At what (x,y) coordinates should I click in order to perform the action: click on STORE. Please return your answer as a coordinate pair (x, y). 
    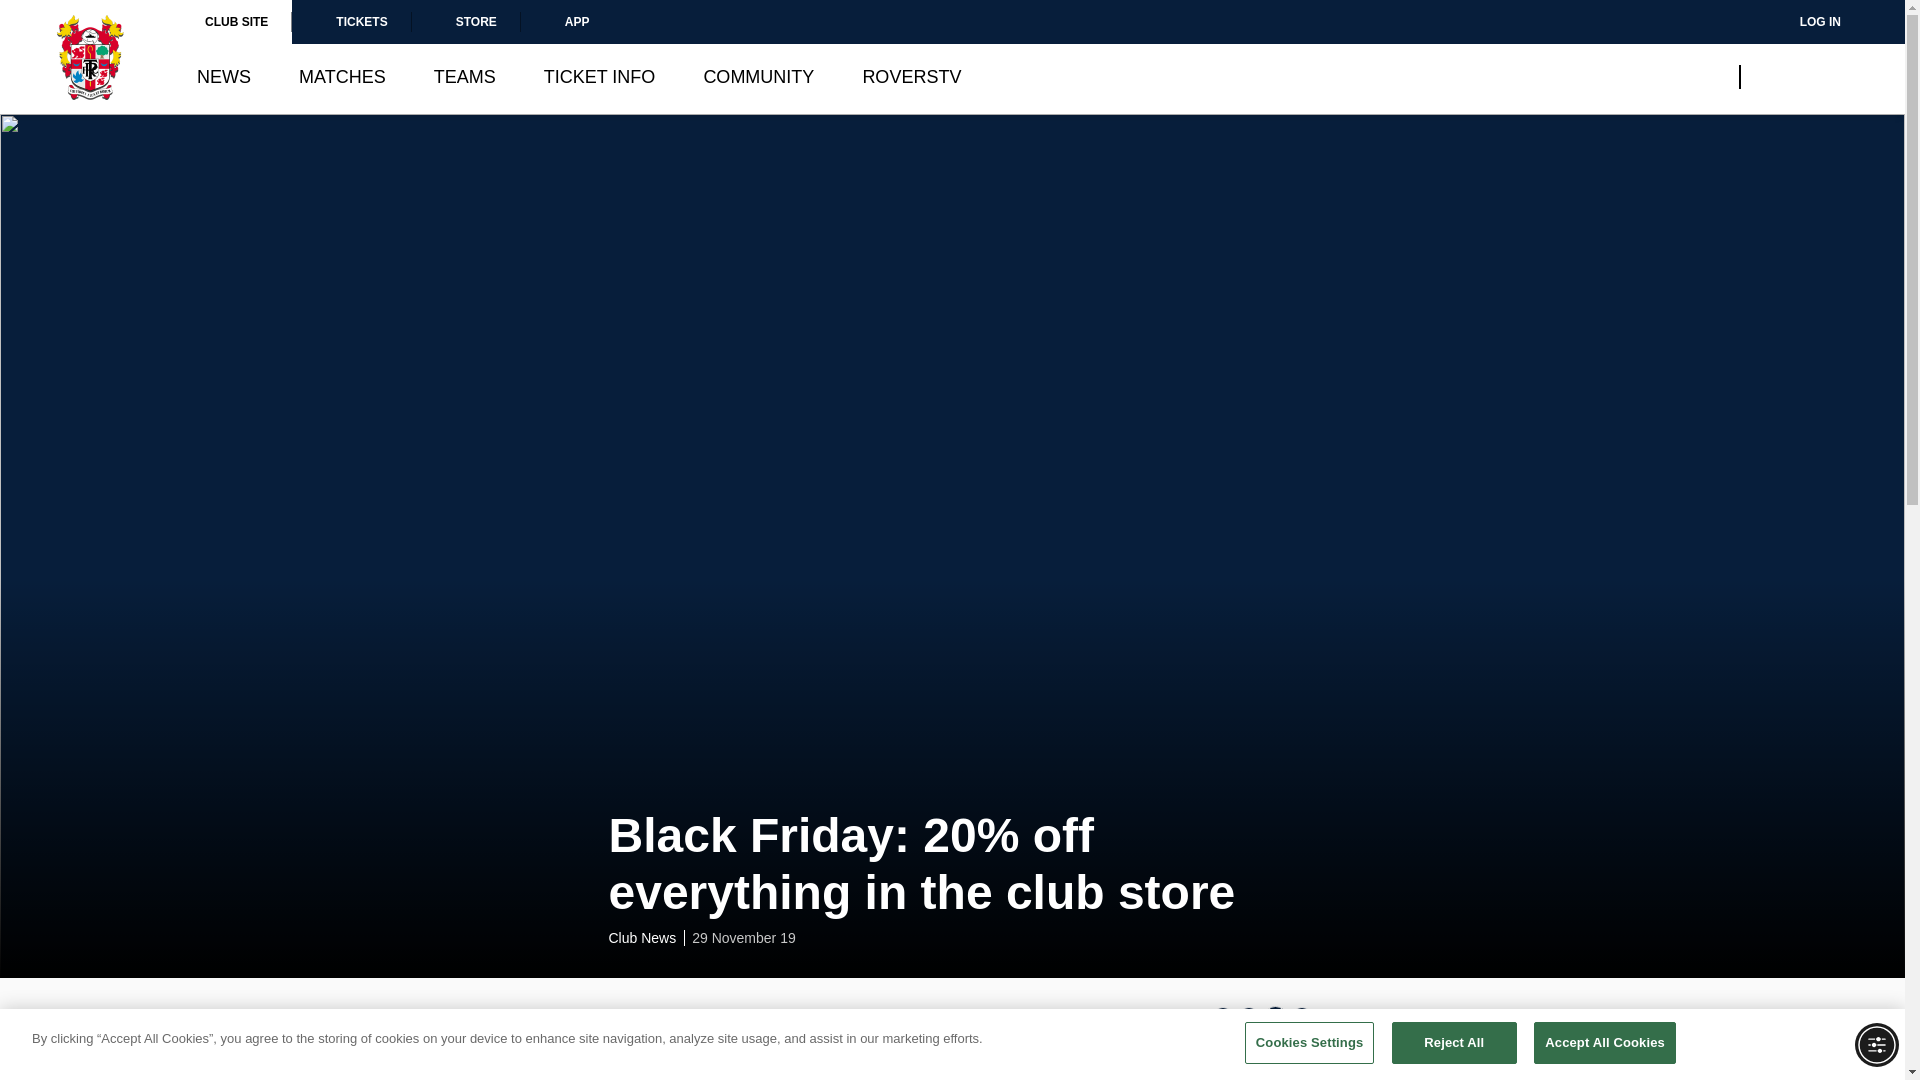
    Looking at the image, I should click on (466, 22).